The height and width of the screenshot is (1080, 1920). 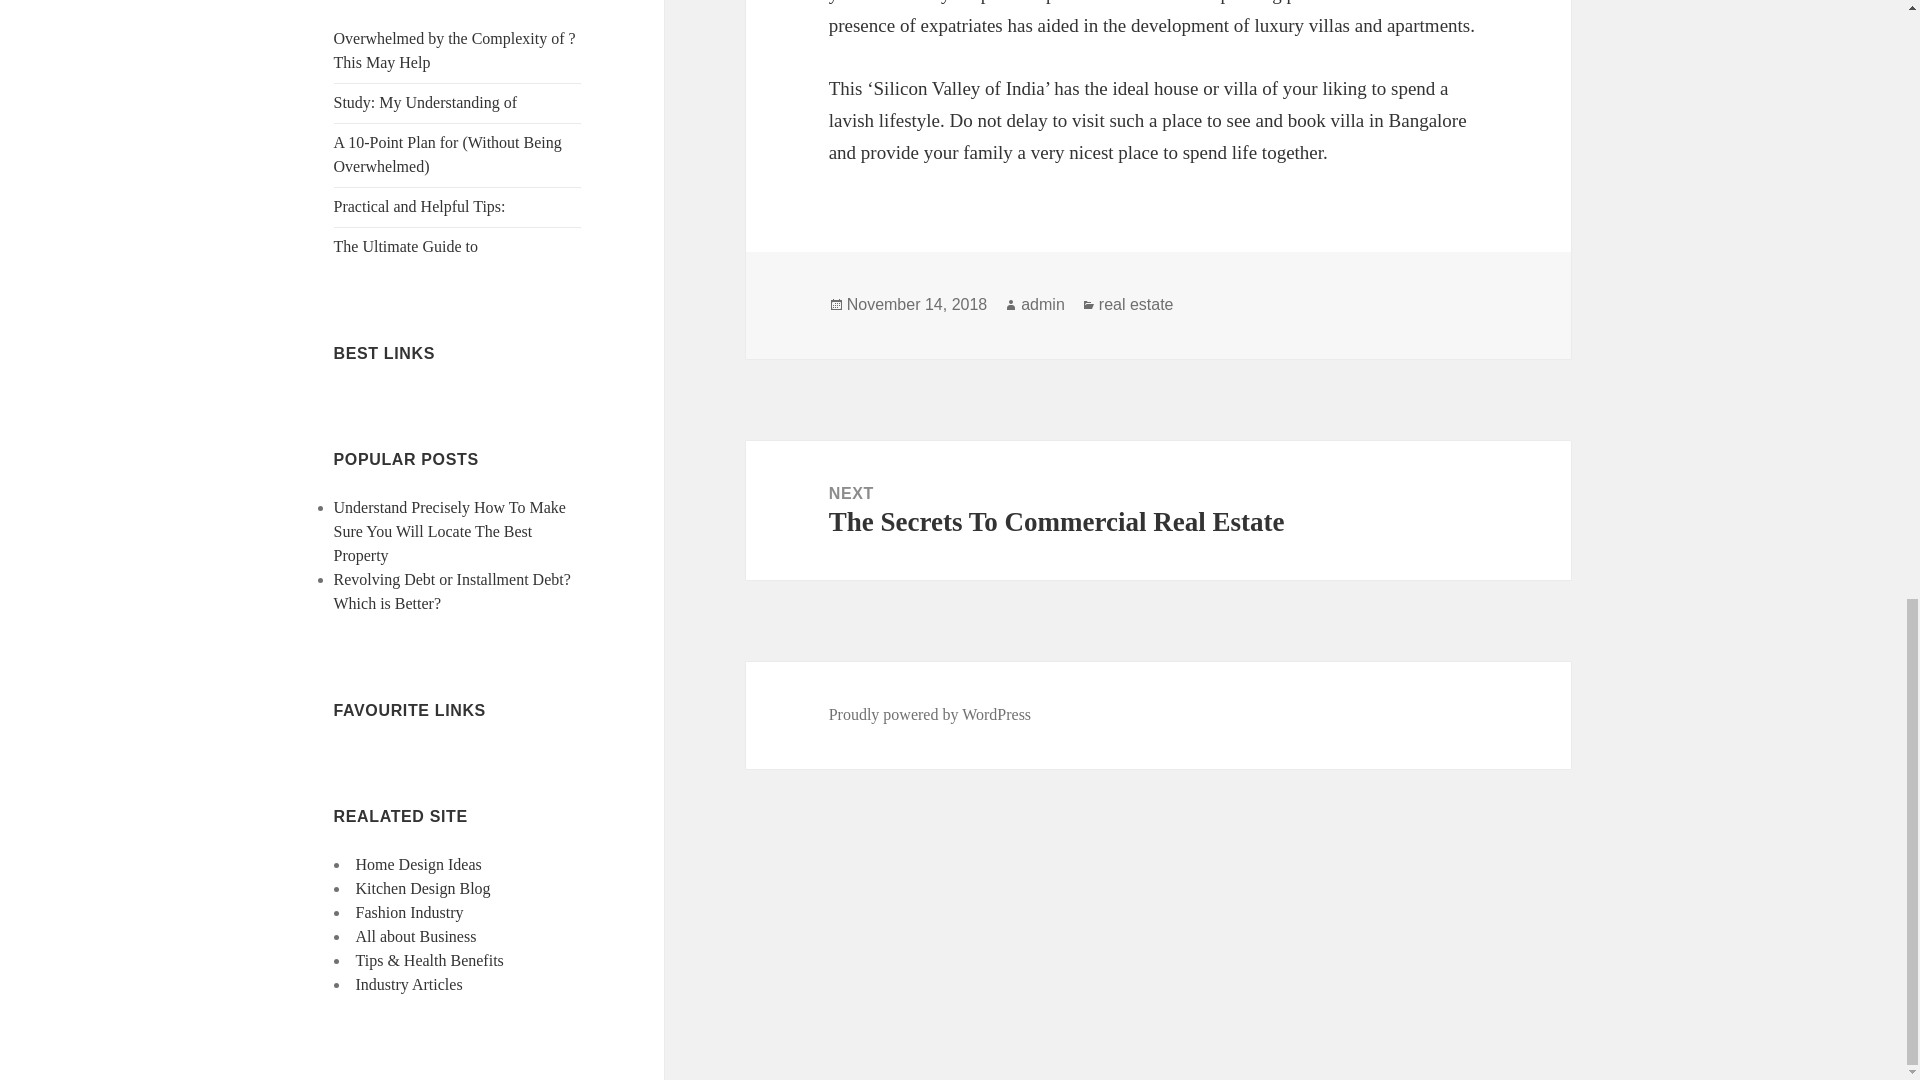 What do you see at coordinates (452, 592) in the screenshot?
I see `Revolving Debt or Installment Debt? Which is Better?` at bounding box center [452, 592].